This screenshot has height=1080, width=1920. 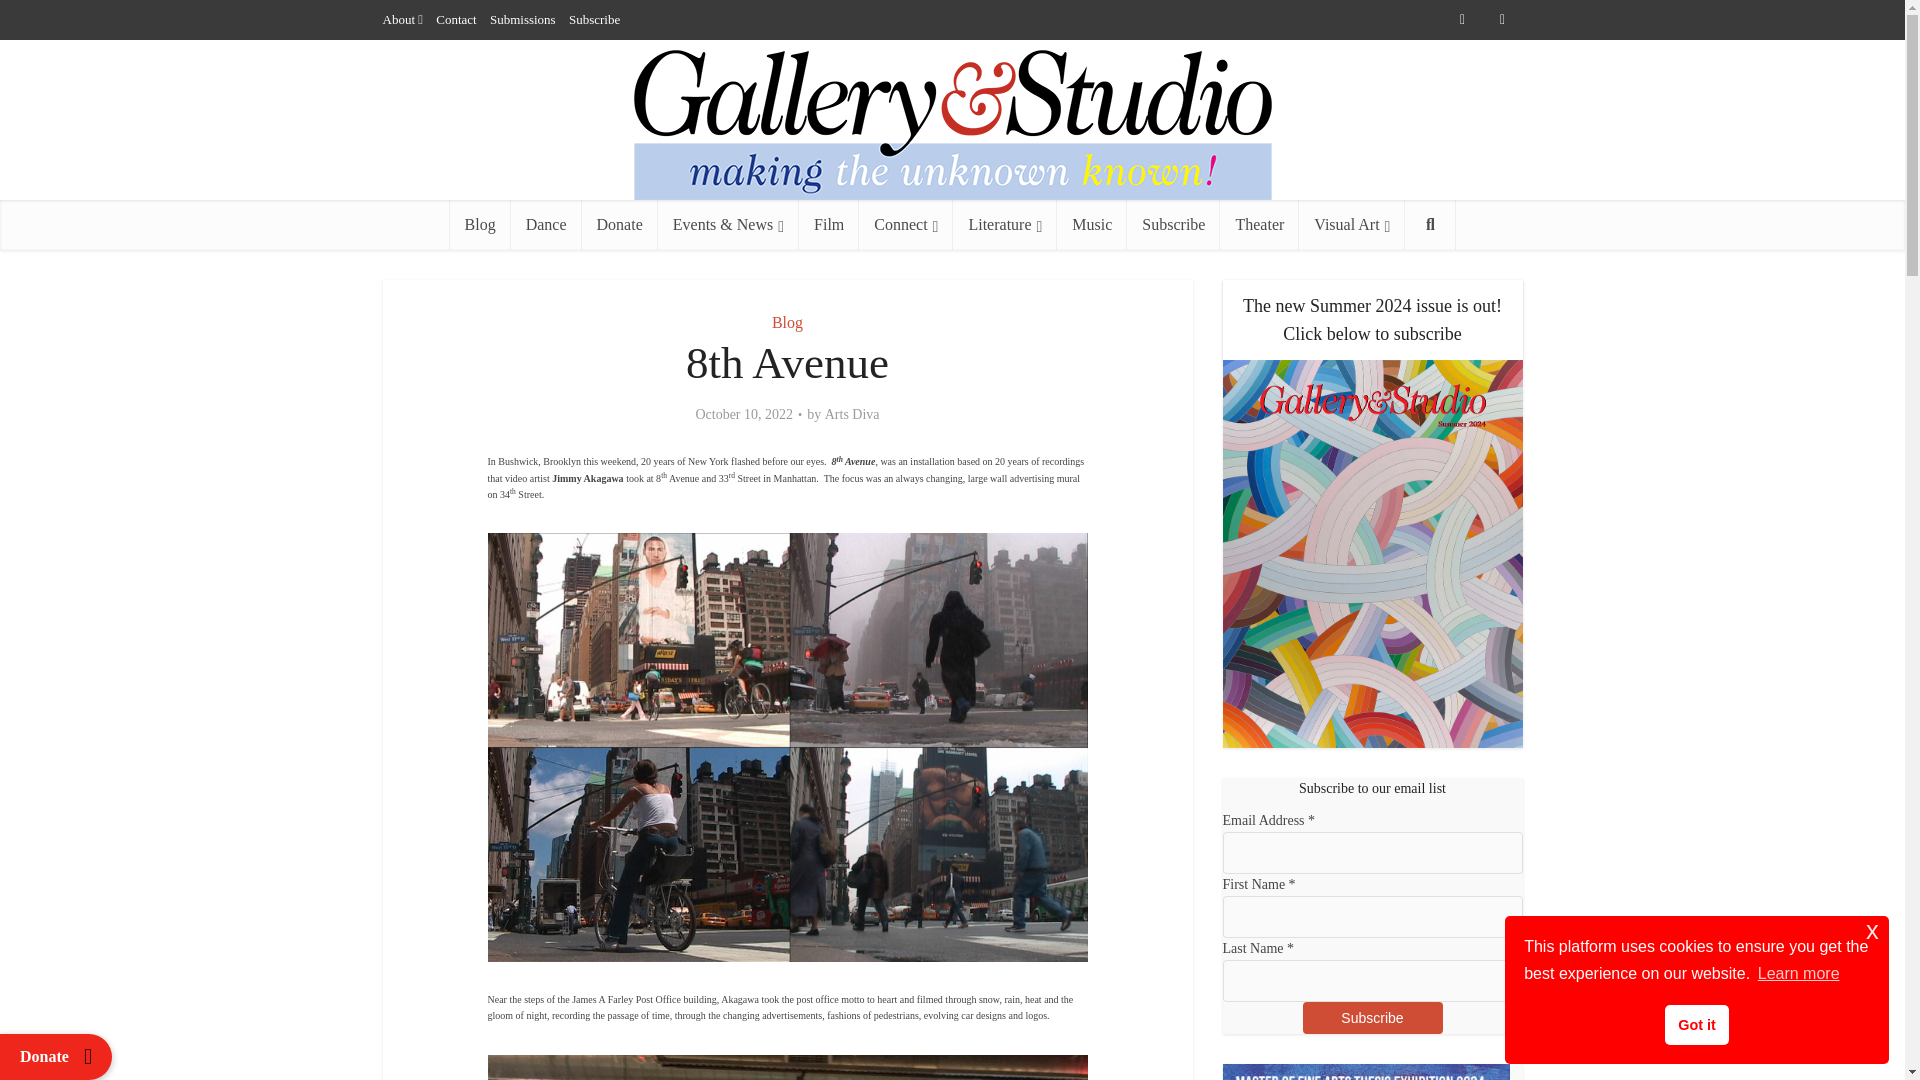 What do you see at coordinates (594, 19) in the screenshot?
I see `Subscribe` at bounding box center [594, 19].